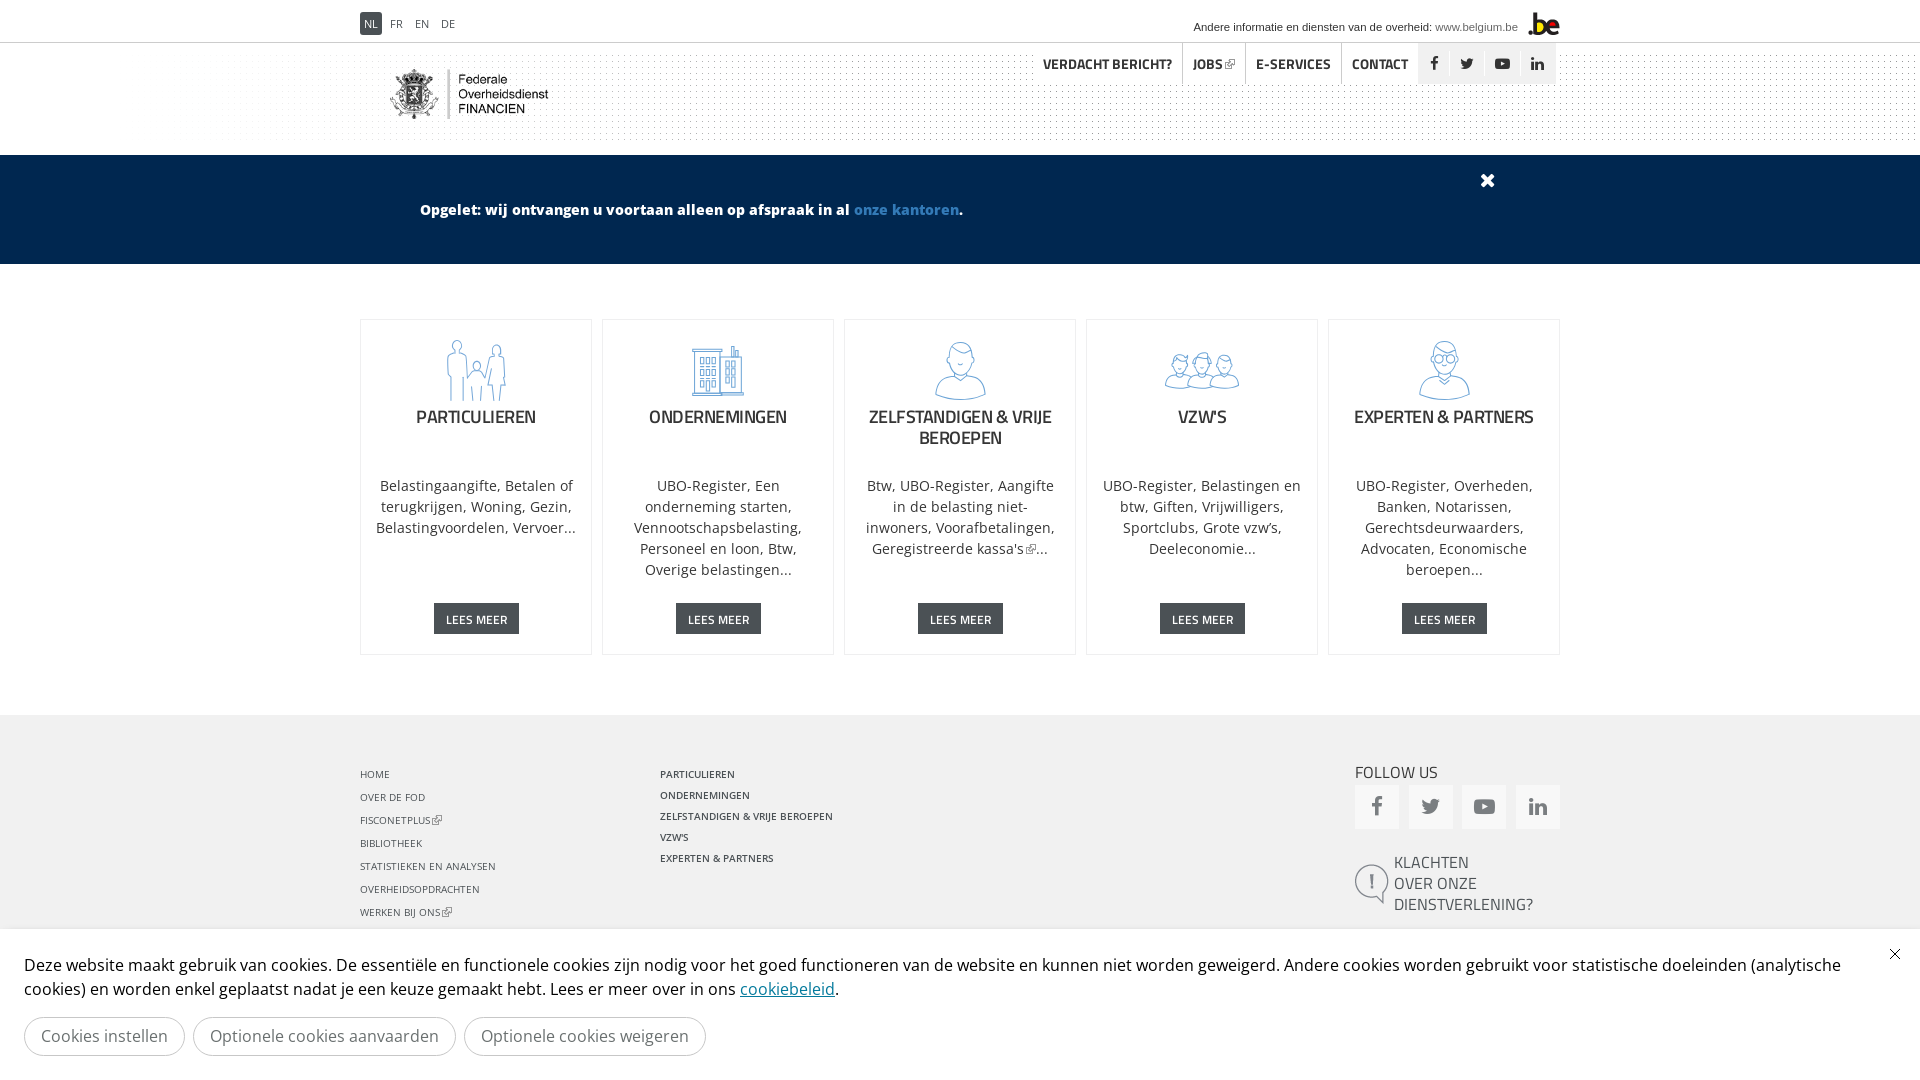 Image resolution: width=1920 pixels, height=1080 pixels. Describe the element at coordinates (406, 912) in the screenshot. I see `WERKEN BIJ ONS
(EXTERNE LINK)` at that location.